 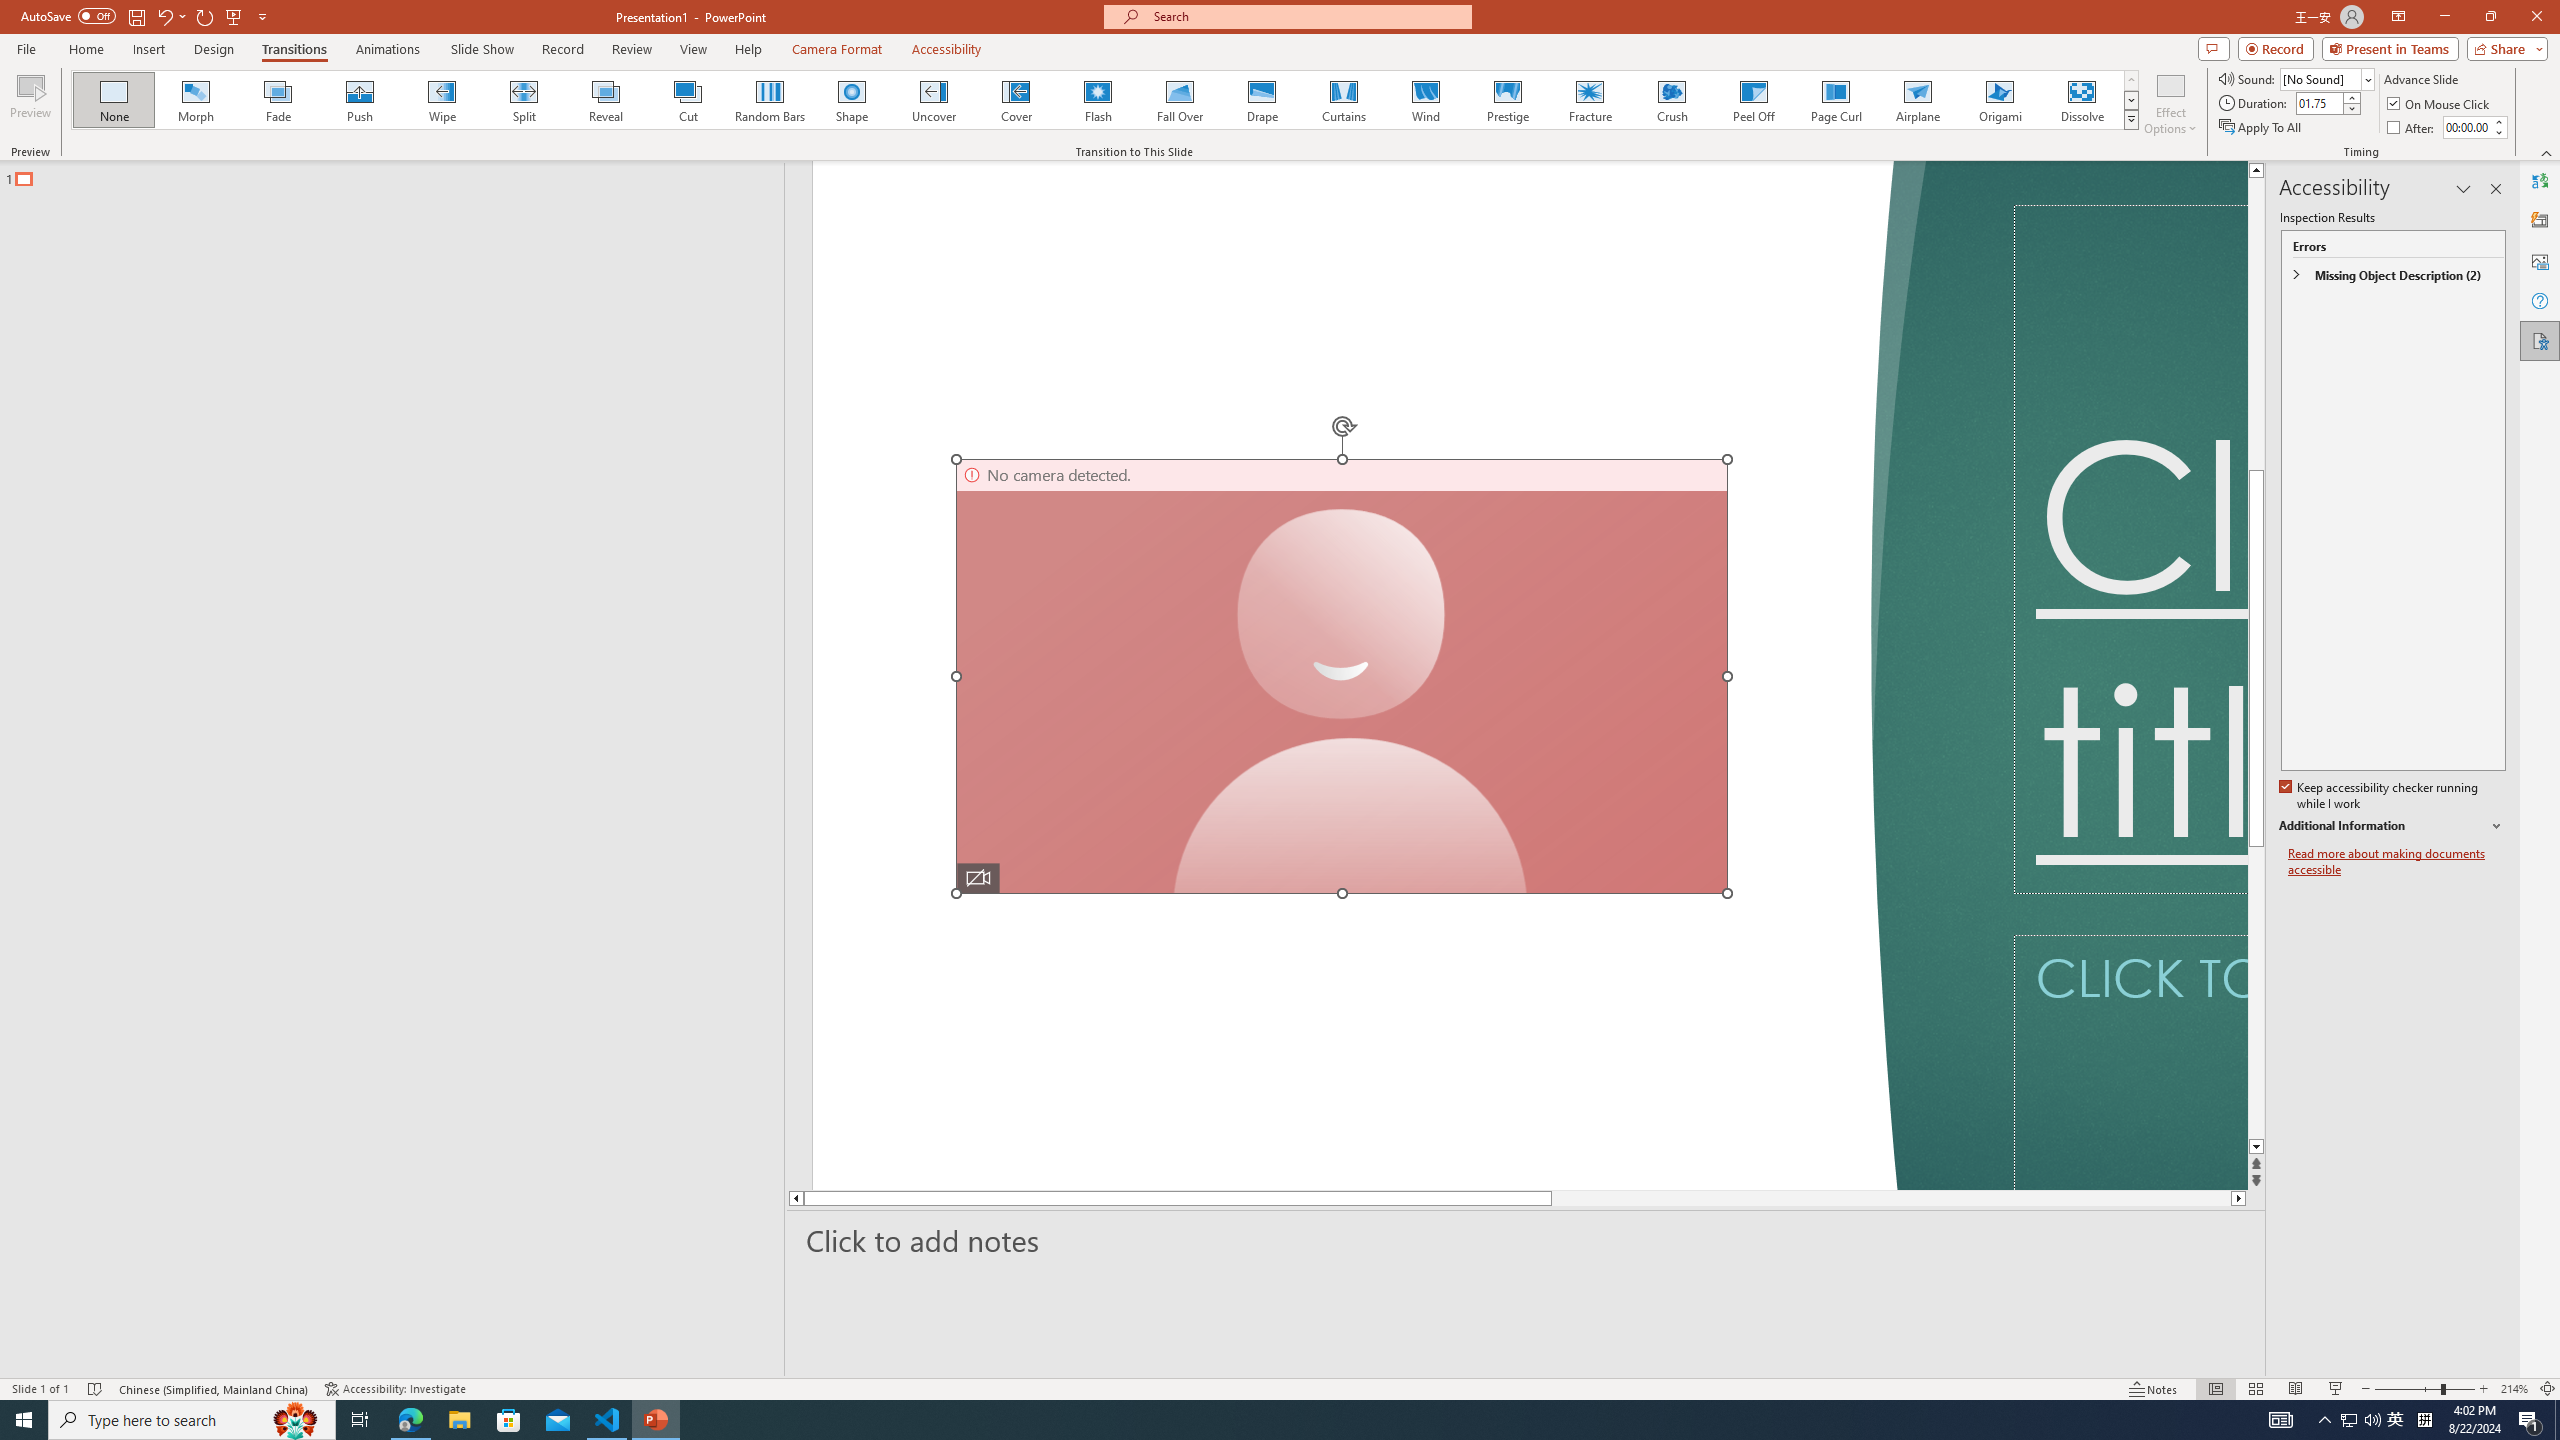 I want to click on Comments, so click(x=2214, y=48).